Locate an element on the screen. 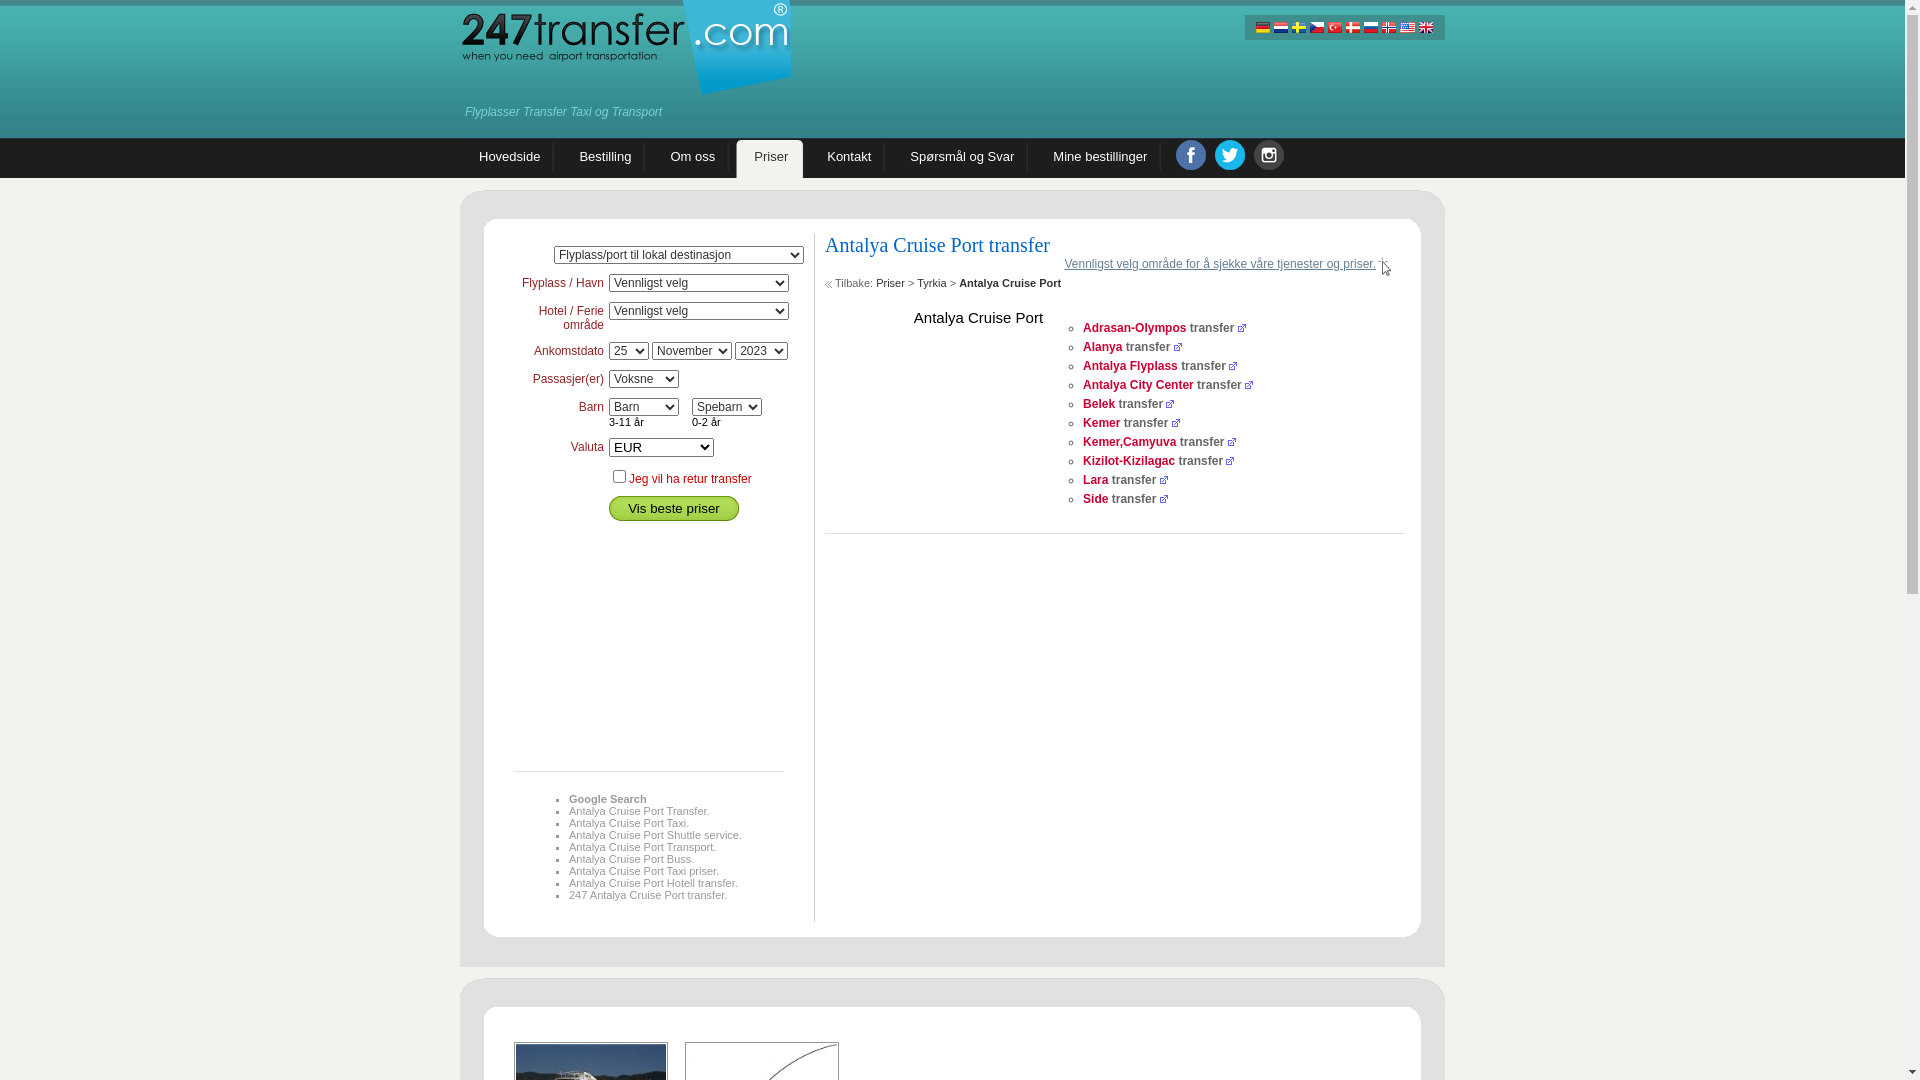  Antalya Cruise Port Side transfer is located at coordinates (1164, 499).